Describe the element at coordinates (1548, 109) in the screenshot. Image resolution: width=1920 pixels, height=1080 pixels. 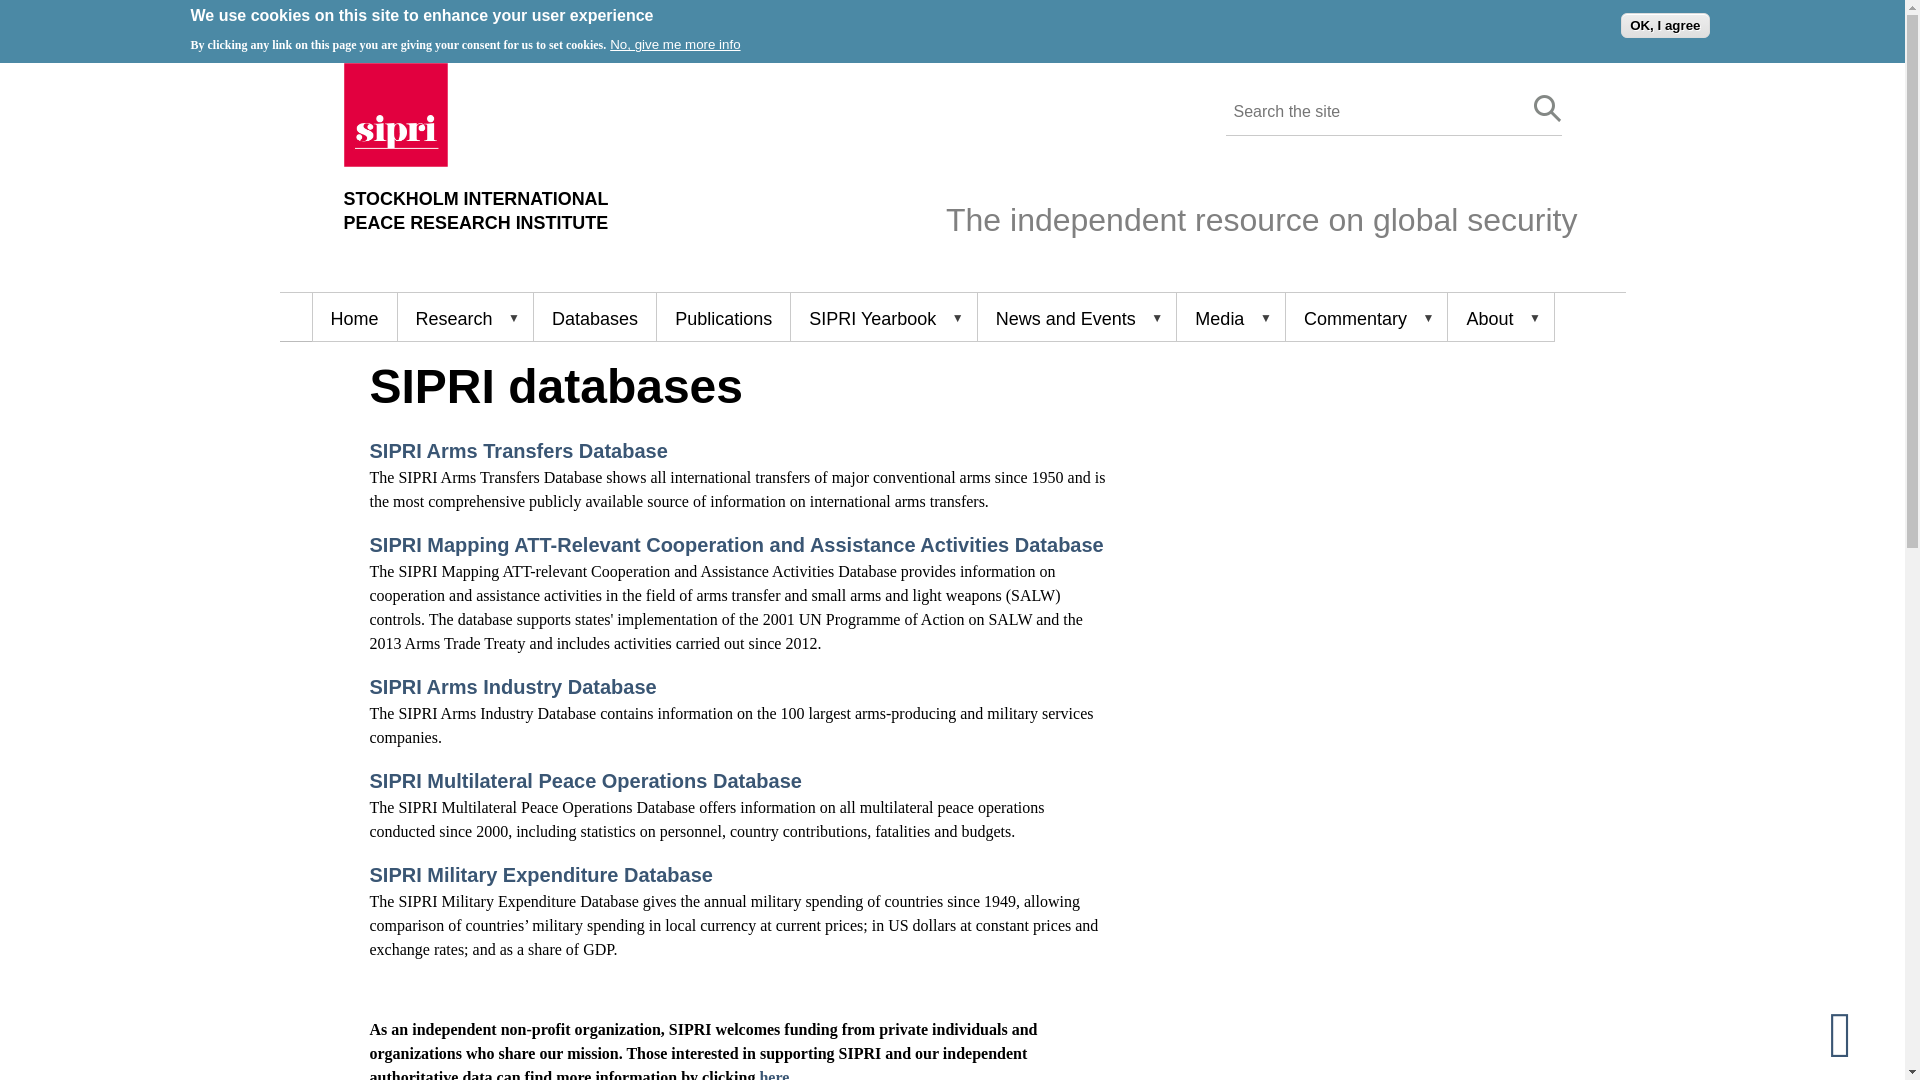
I see `Search` at that location.